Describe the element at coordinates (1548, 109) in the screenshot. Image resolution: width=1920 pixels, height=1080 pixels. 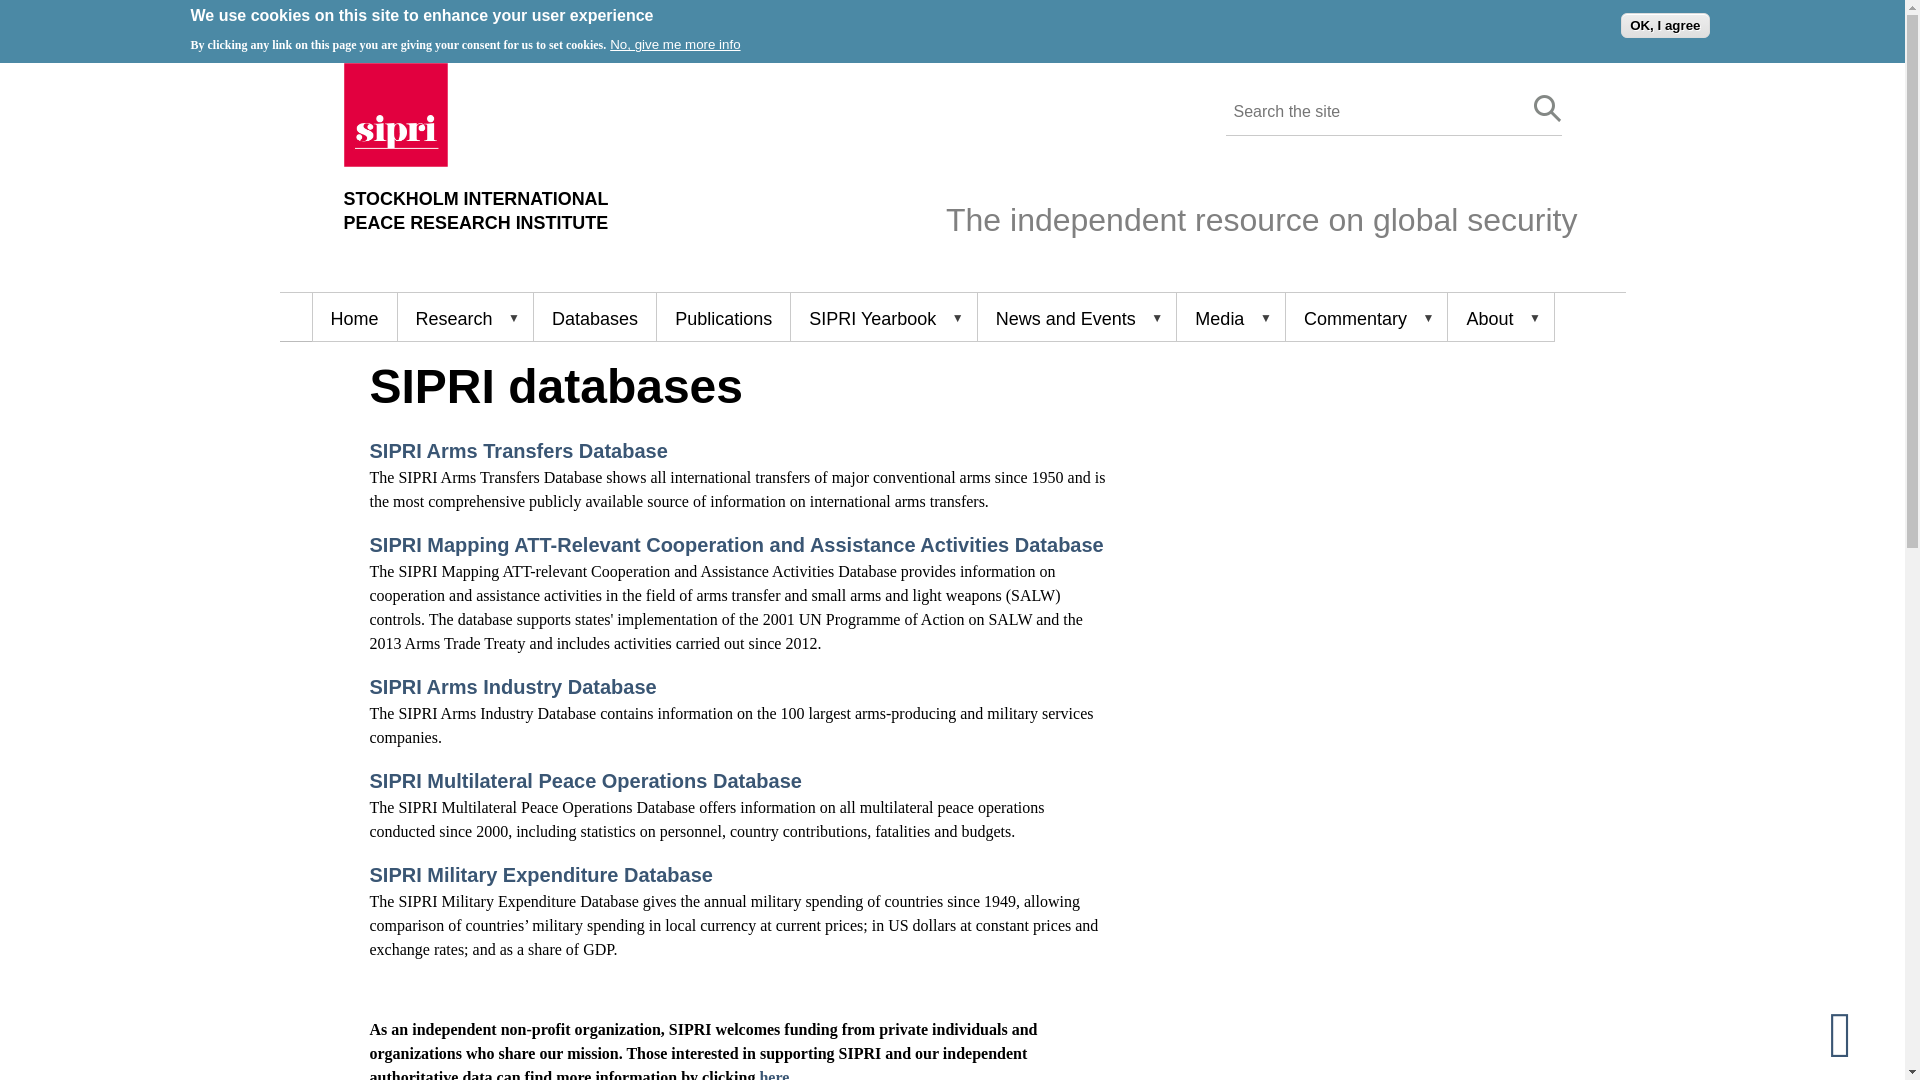
I see `Search` at that location.